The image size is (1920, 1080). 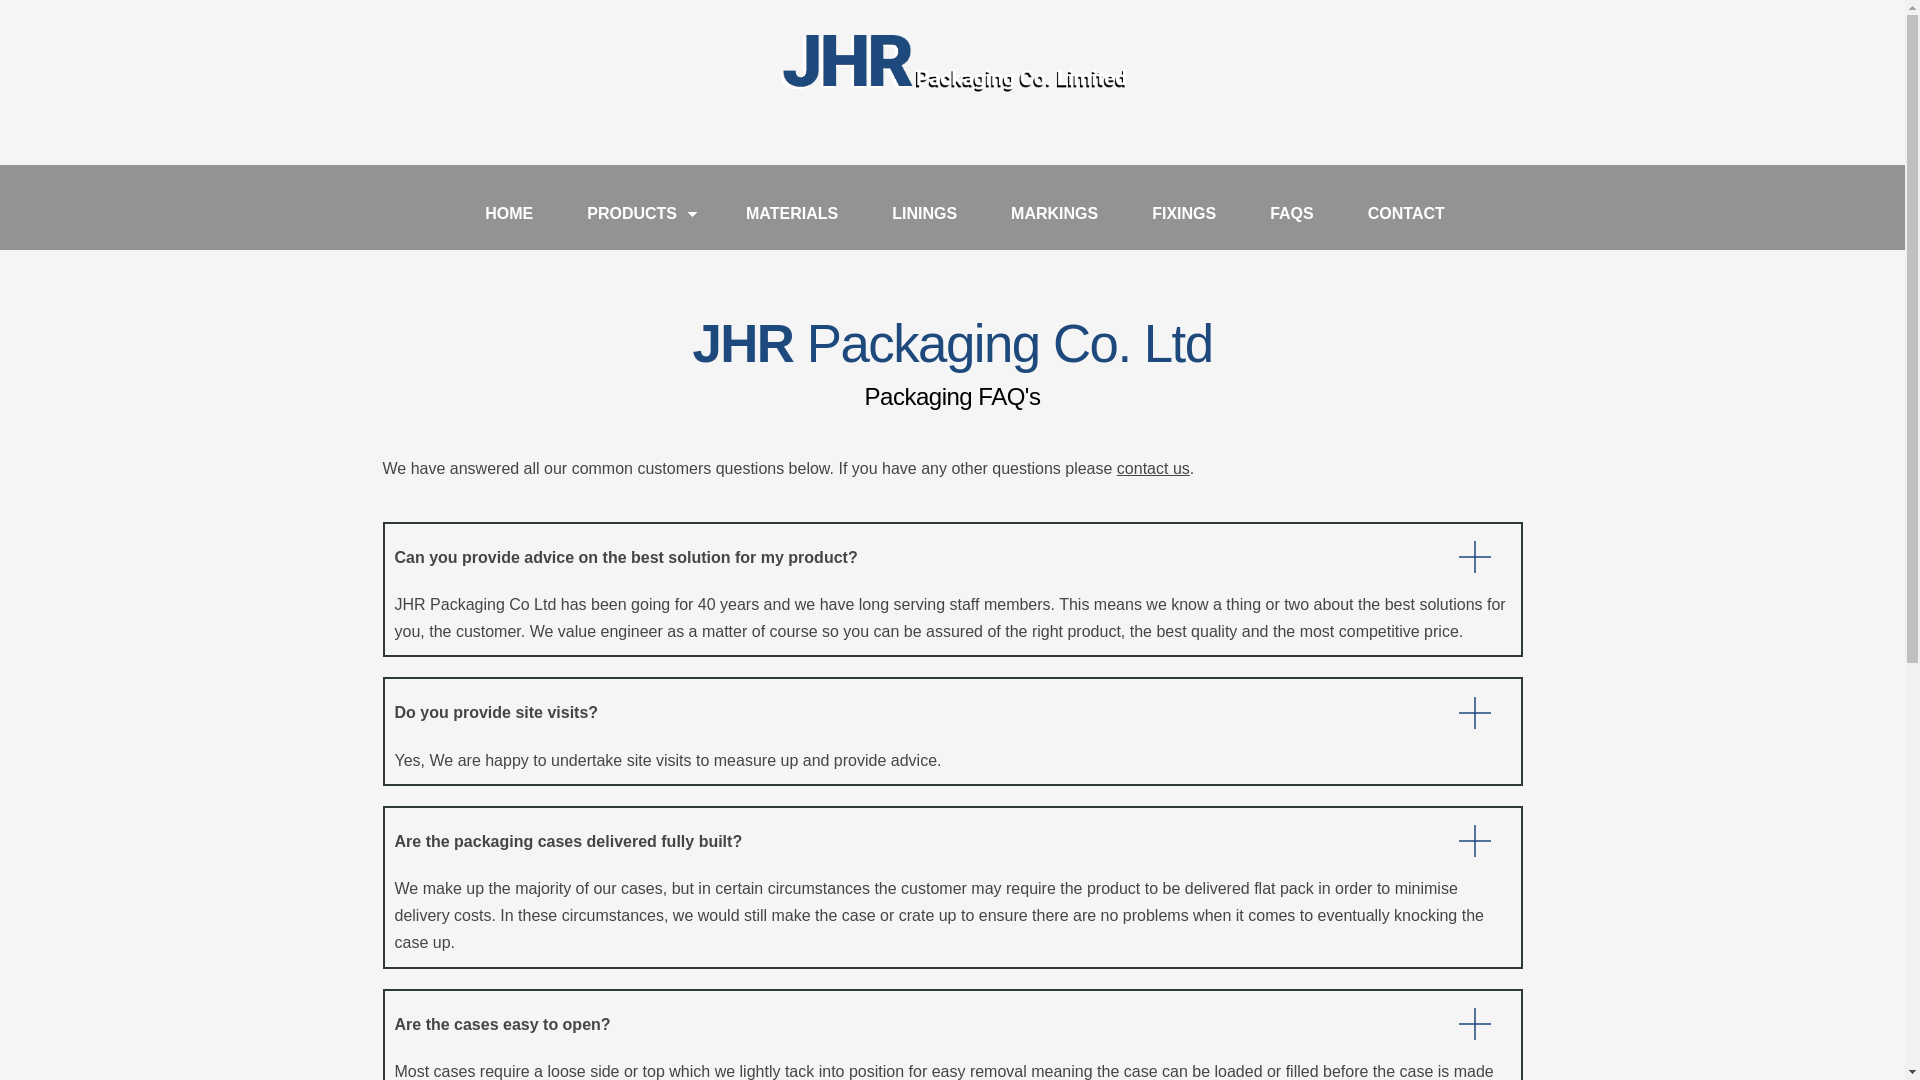 What do you see at coordinates (792, 214) in the screenshot?
I see `MATERIALS` at bounding box center [792, 214].